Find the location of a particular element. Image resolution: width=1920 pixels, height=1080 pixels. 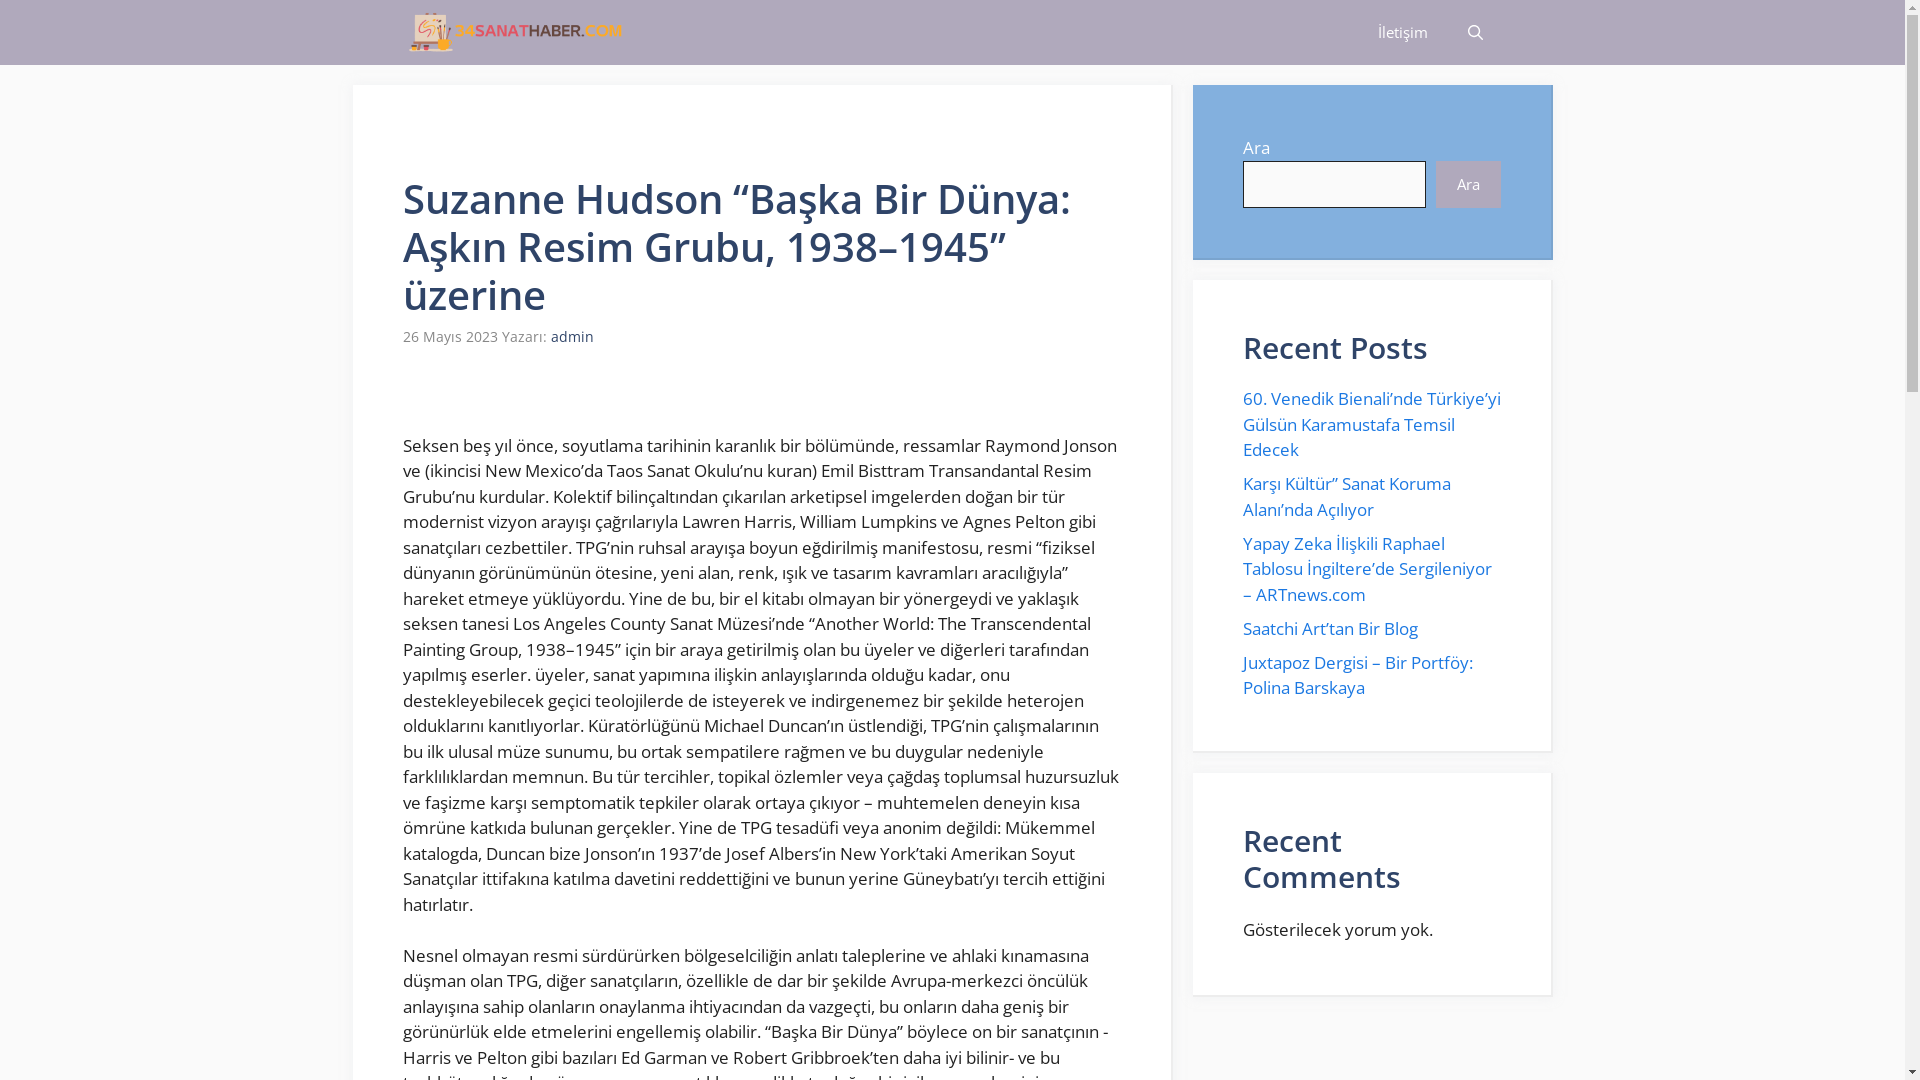

34sanathaber is located at coordinates (514, 32).